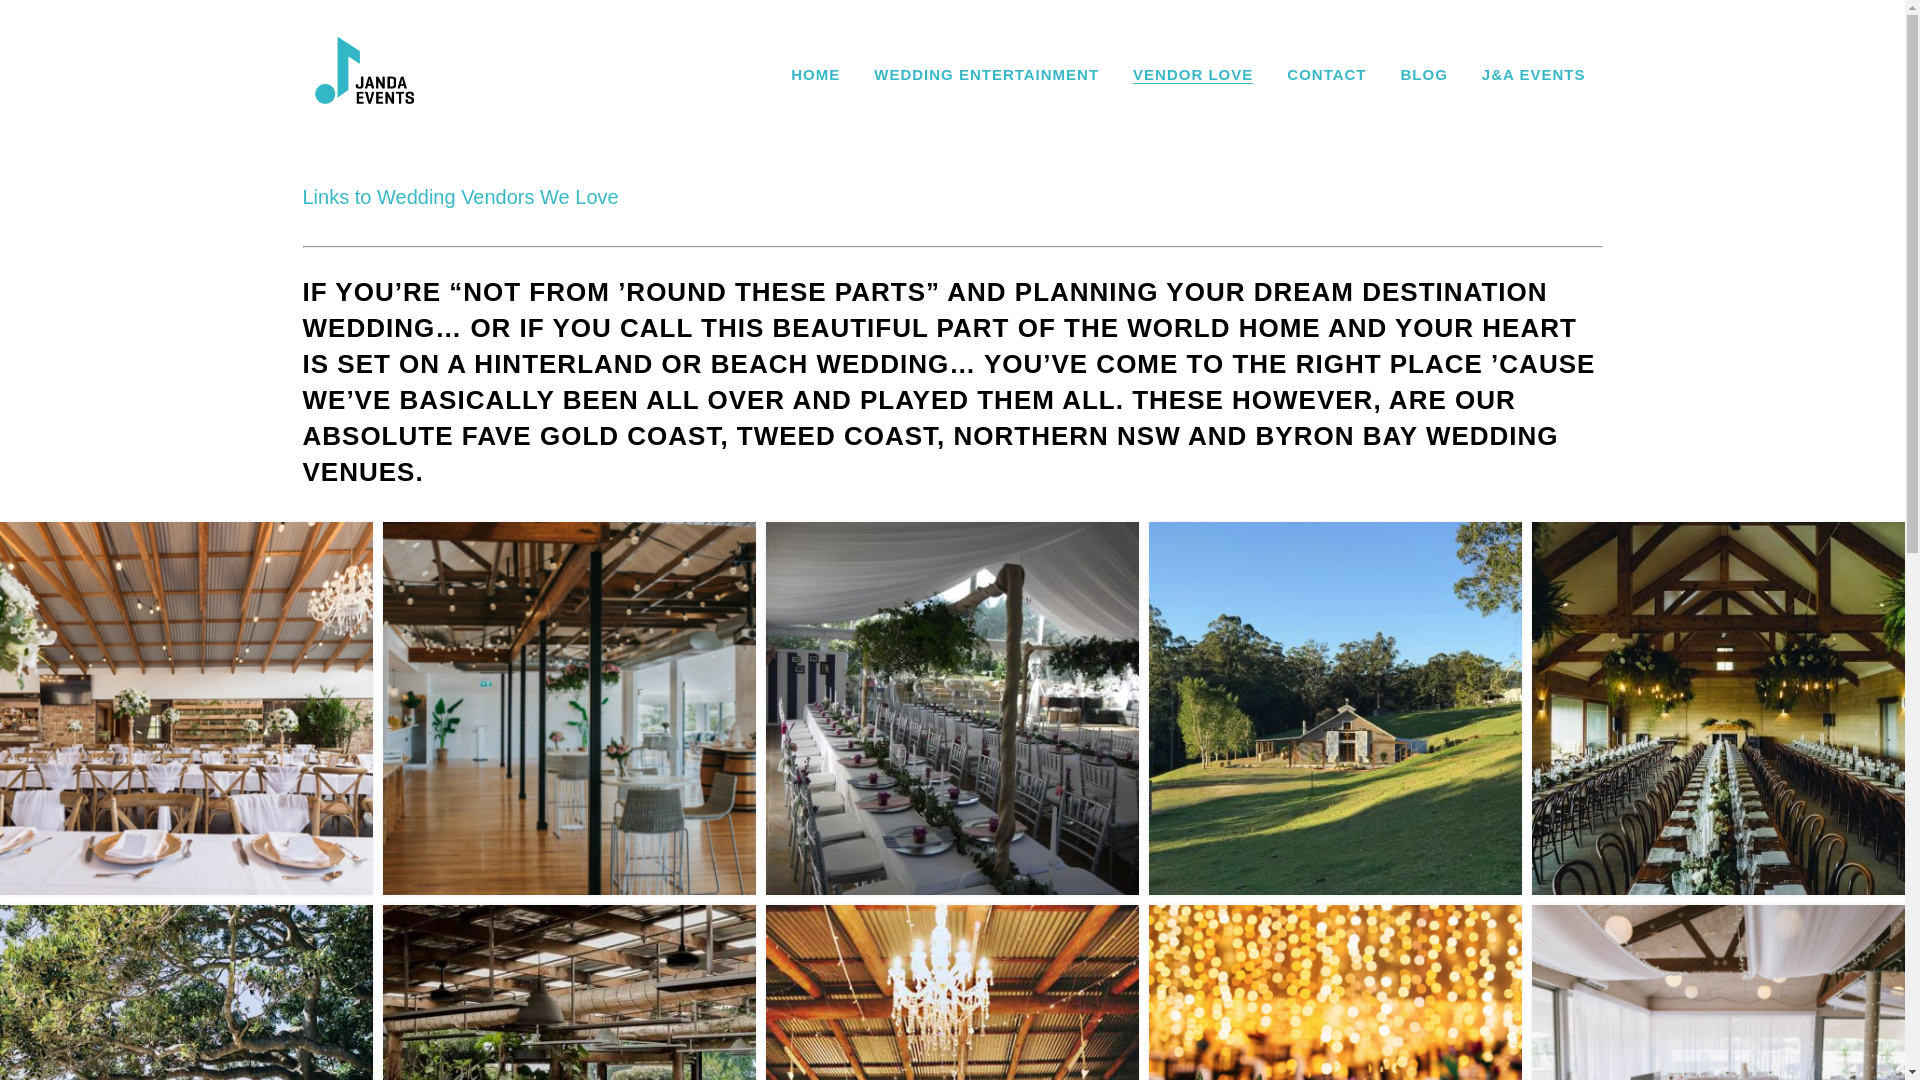  Describe the element at coordinates (1336, 708) in the screenshot. I see `Cowbell Creek` at that location.